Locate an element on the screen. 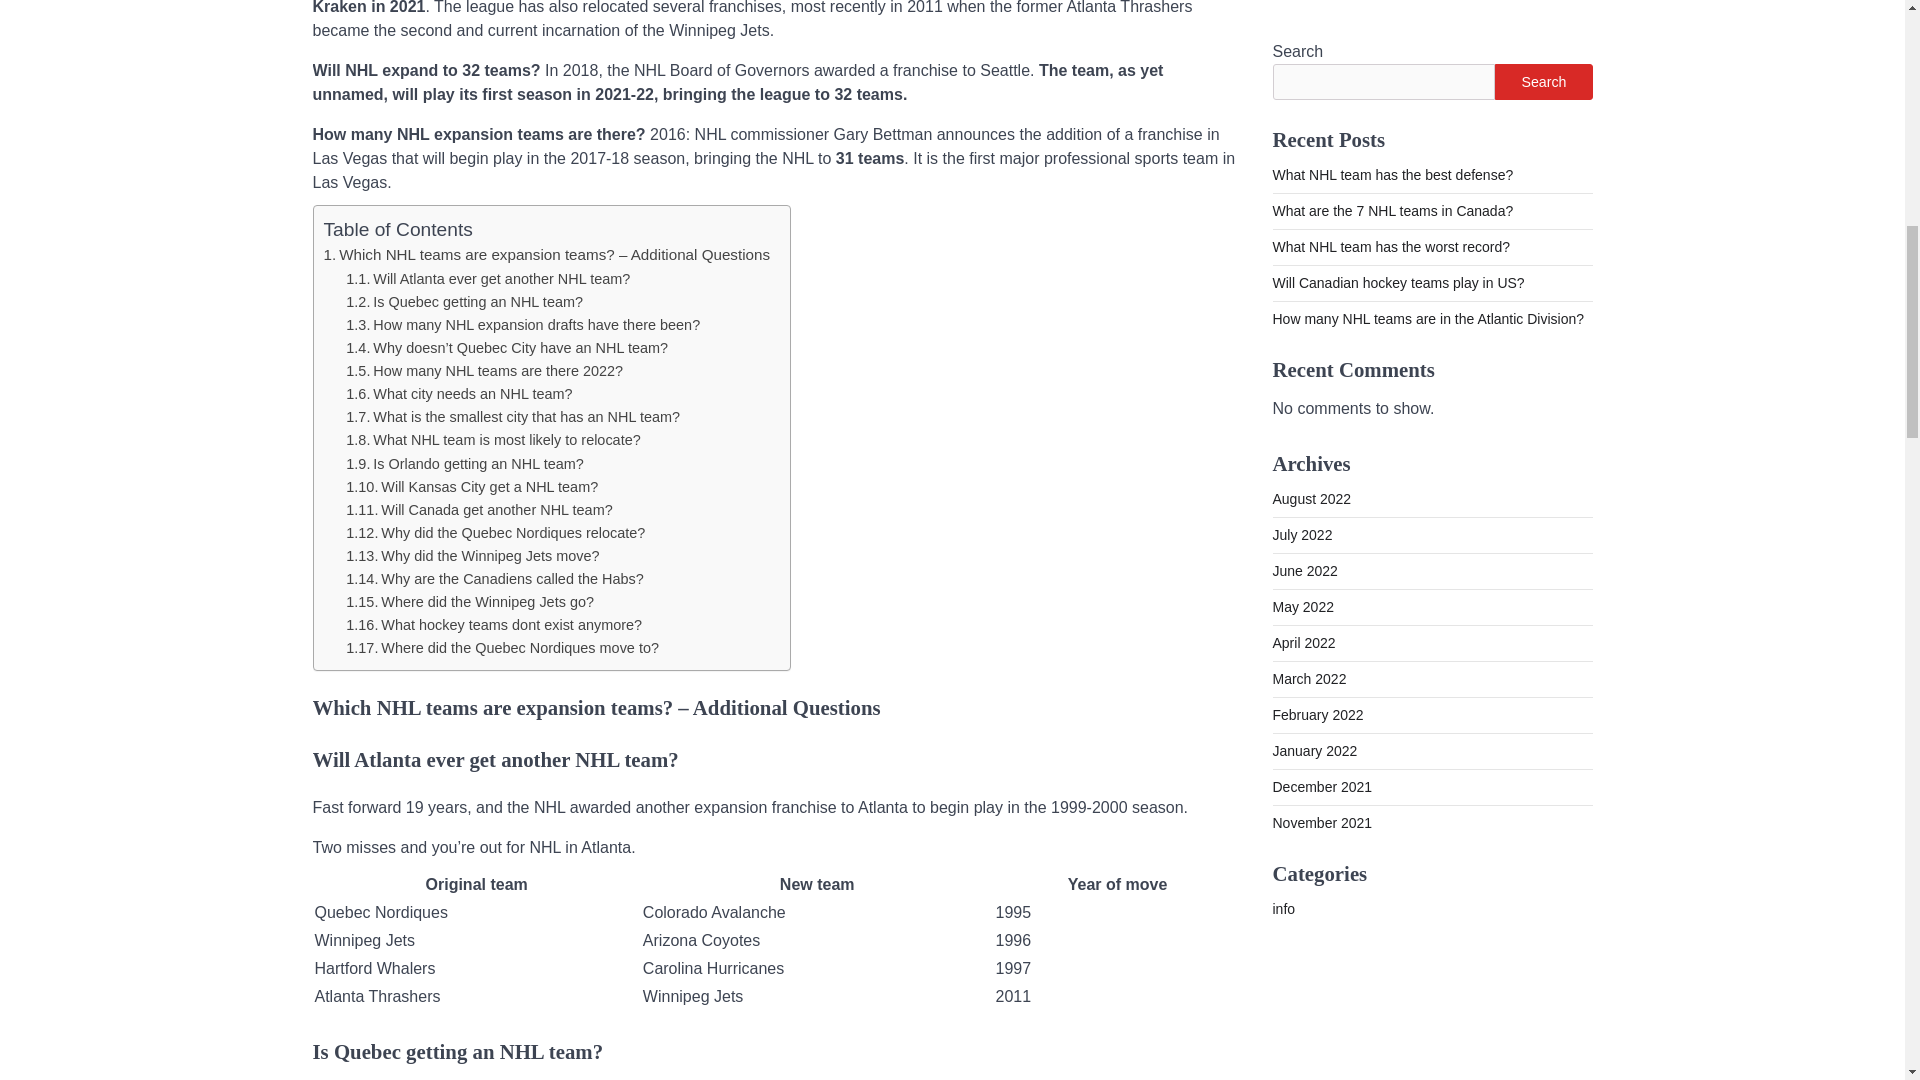 Image resolution: width=1920 pixels, height=1080 pixels. Is Quebec getting an NHL team? is located at coordinates (464, 301).